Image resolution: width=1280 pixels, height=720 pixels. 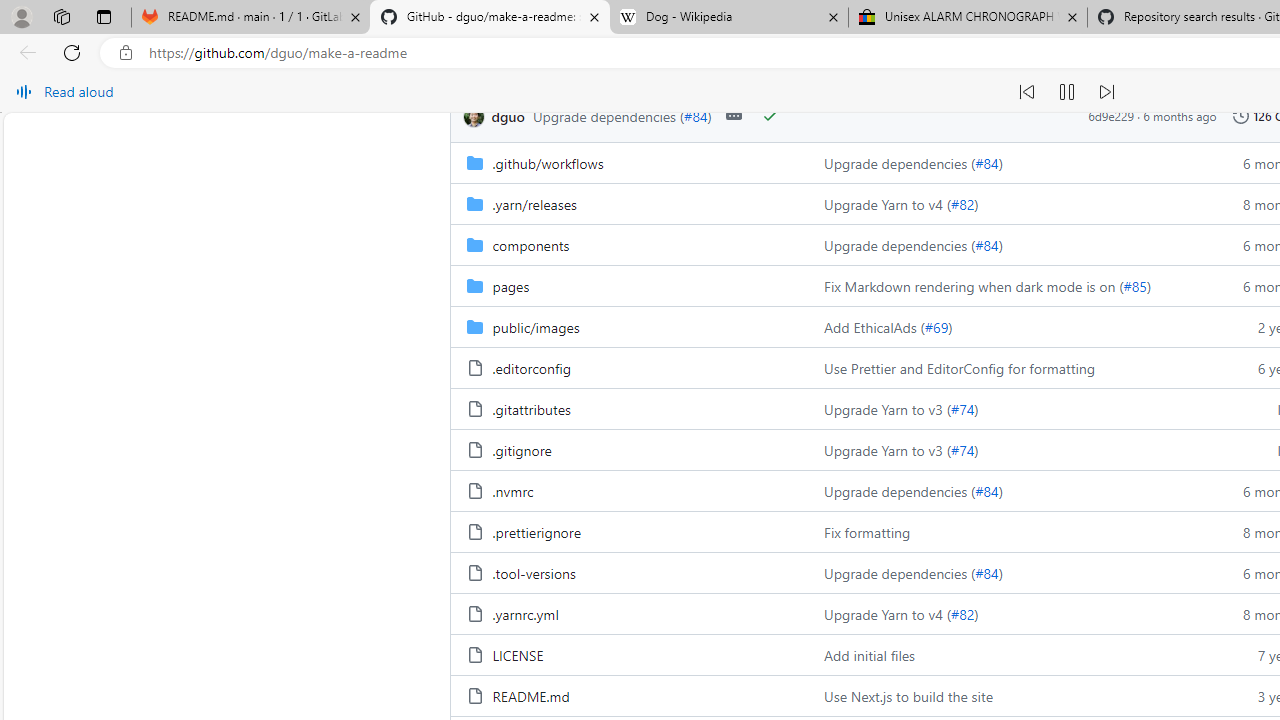 I want to click on Use Next.js to build the site, so click(x=1008, y=695).